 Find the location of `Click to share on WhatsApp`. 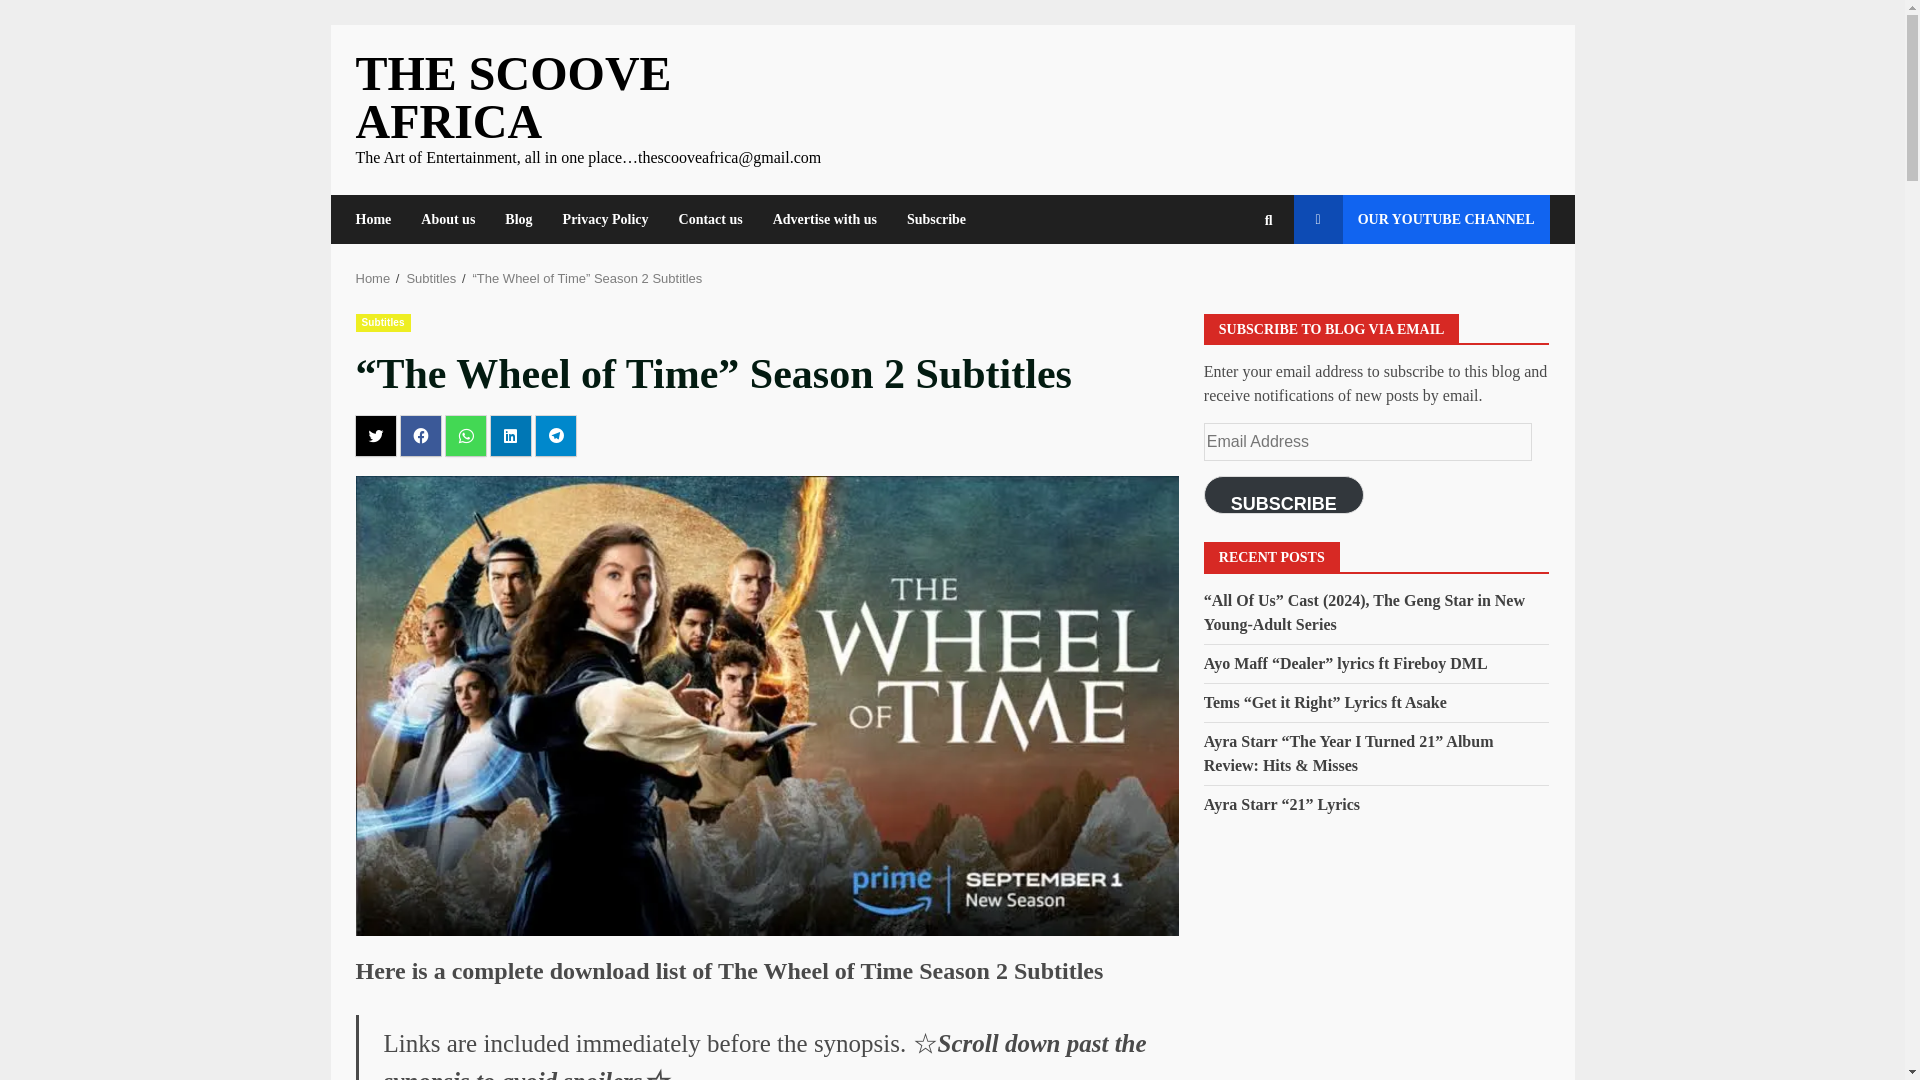

Click to share on WhatsApp is located at coordinates (465, 435).